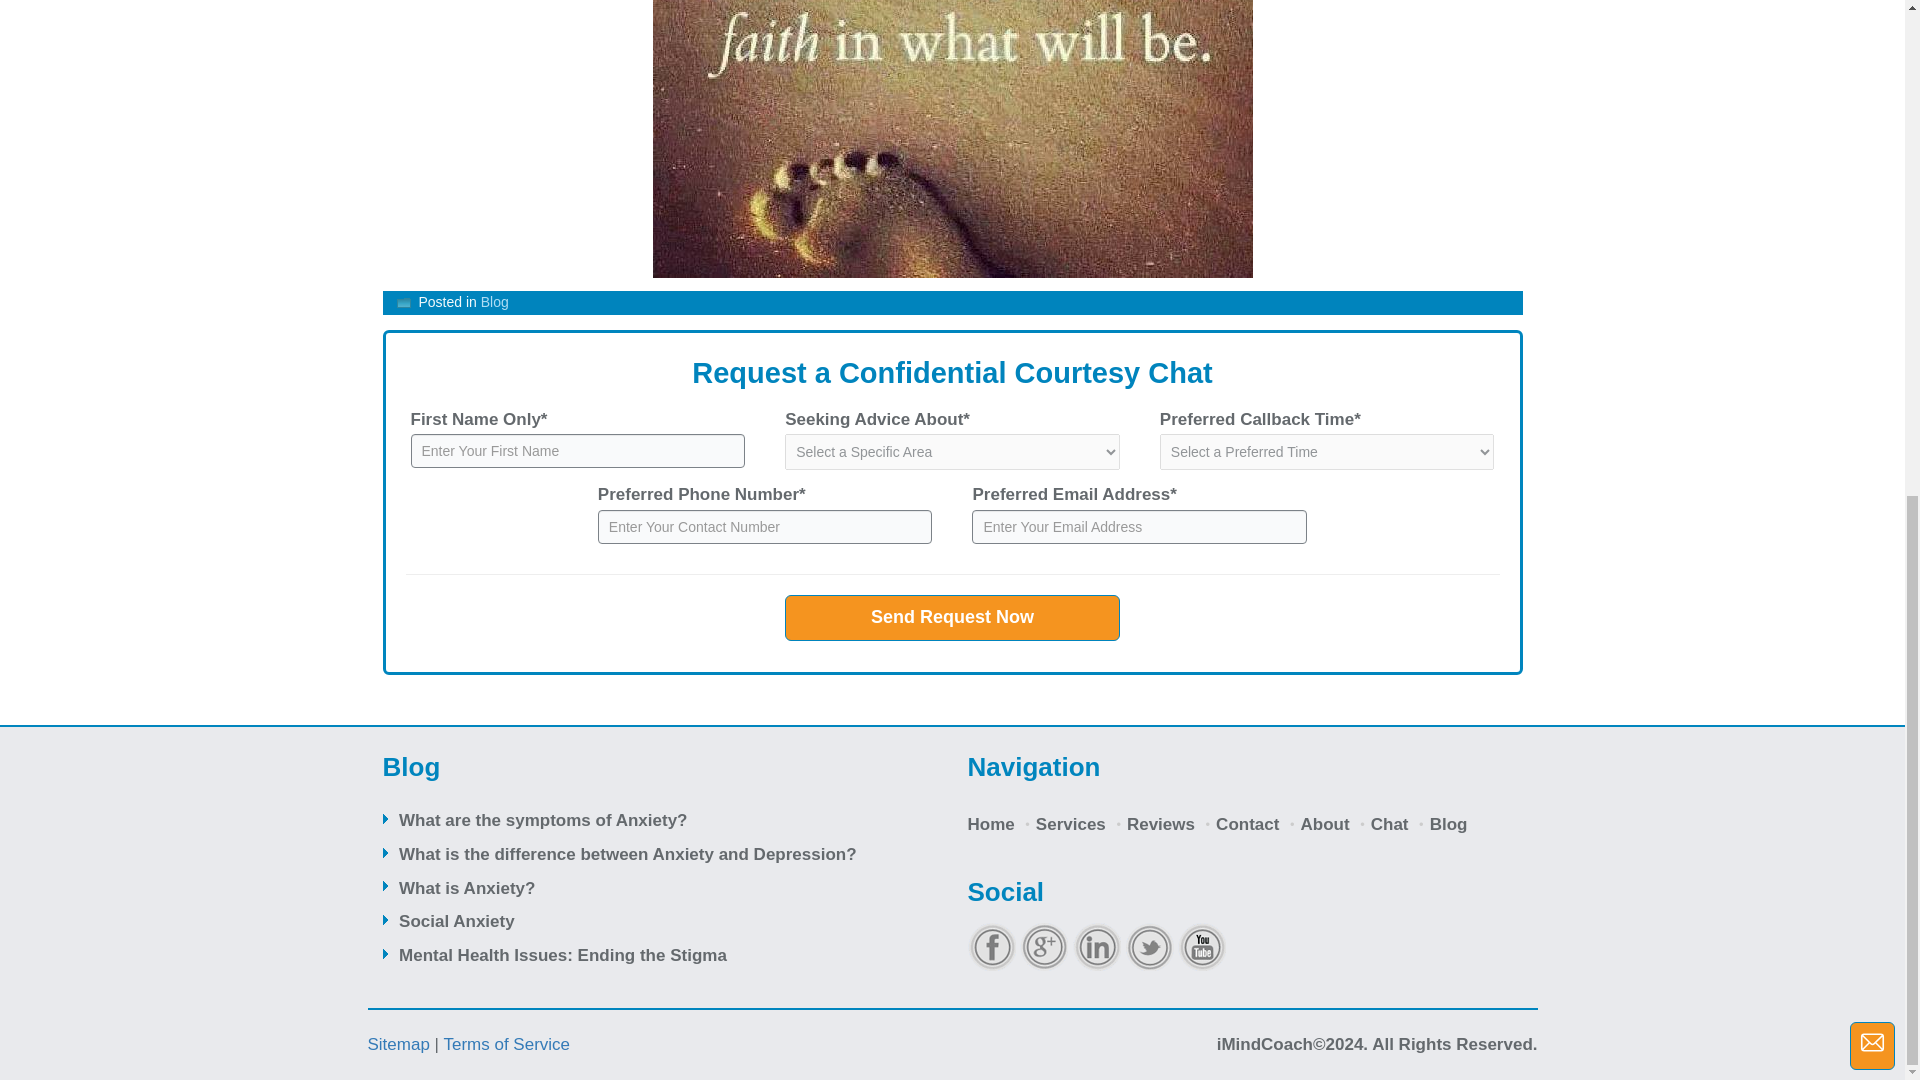 The width and height of the screenshot is (1920, 1080). What do you see at coordinates (952, 618) in the screenshot?
I see `Send Request Now` at bounding box center [952, 618].